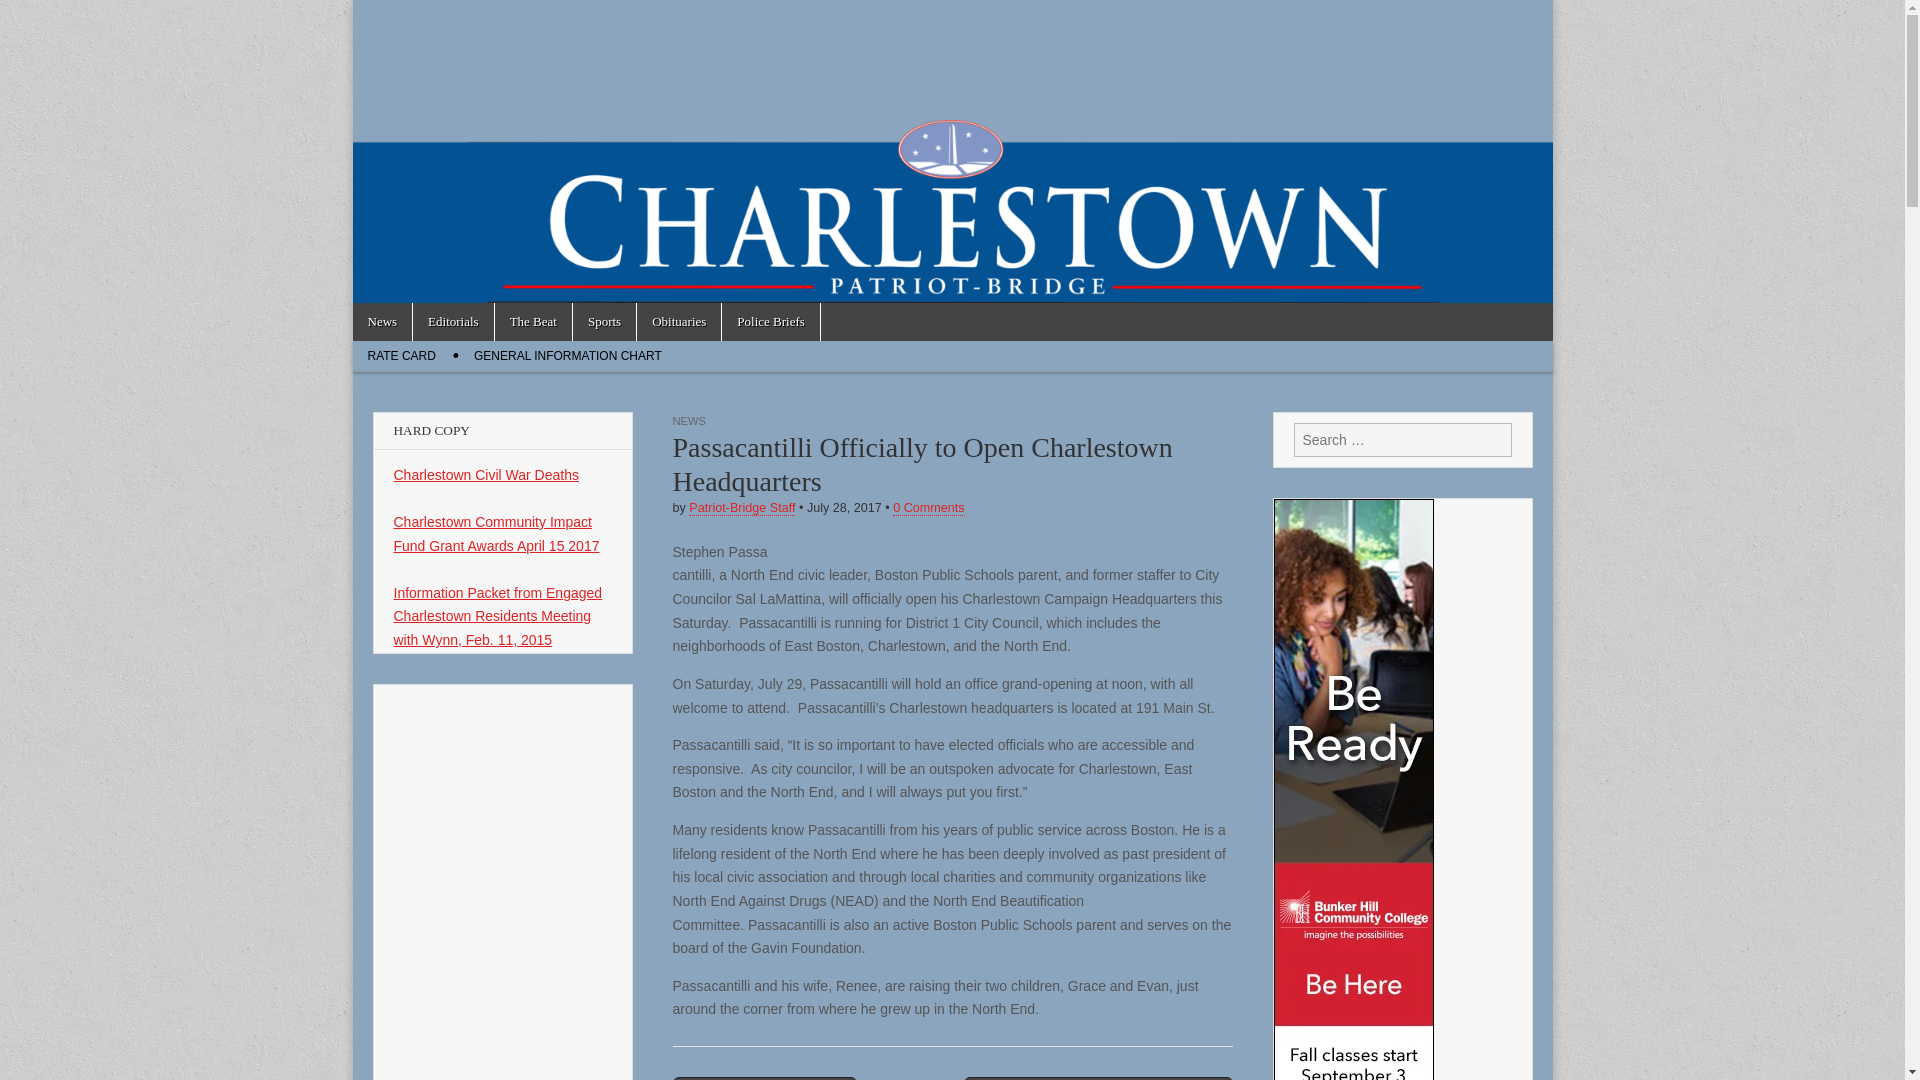 The height and width of the screenshot is (1080, 1920). Describe the element at coordinates (400, 356) in the screenshot. I see `RATE CARD` at that location.